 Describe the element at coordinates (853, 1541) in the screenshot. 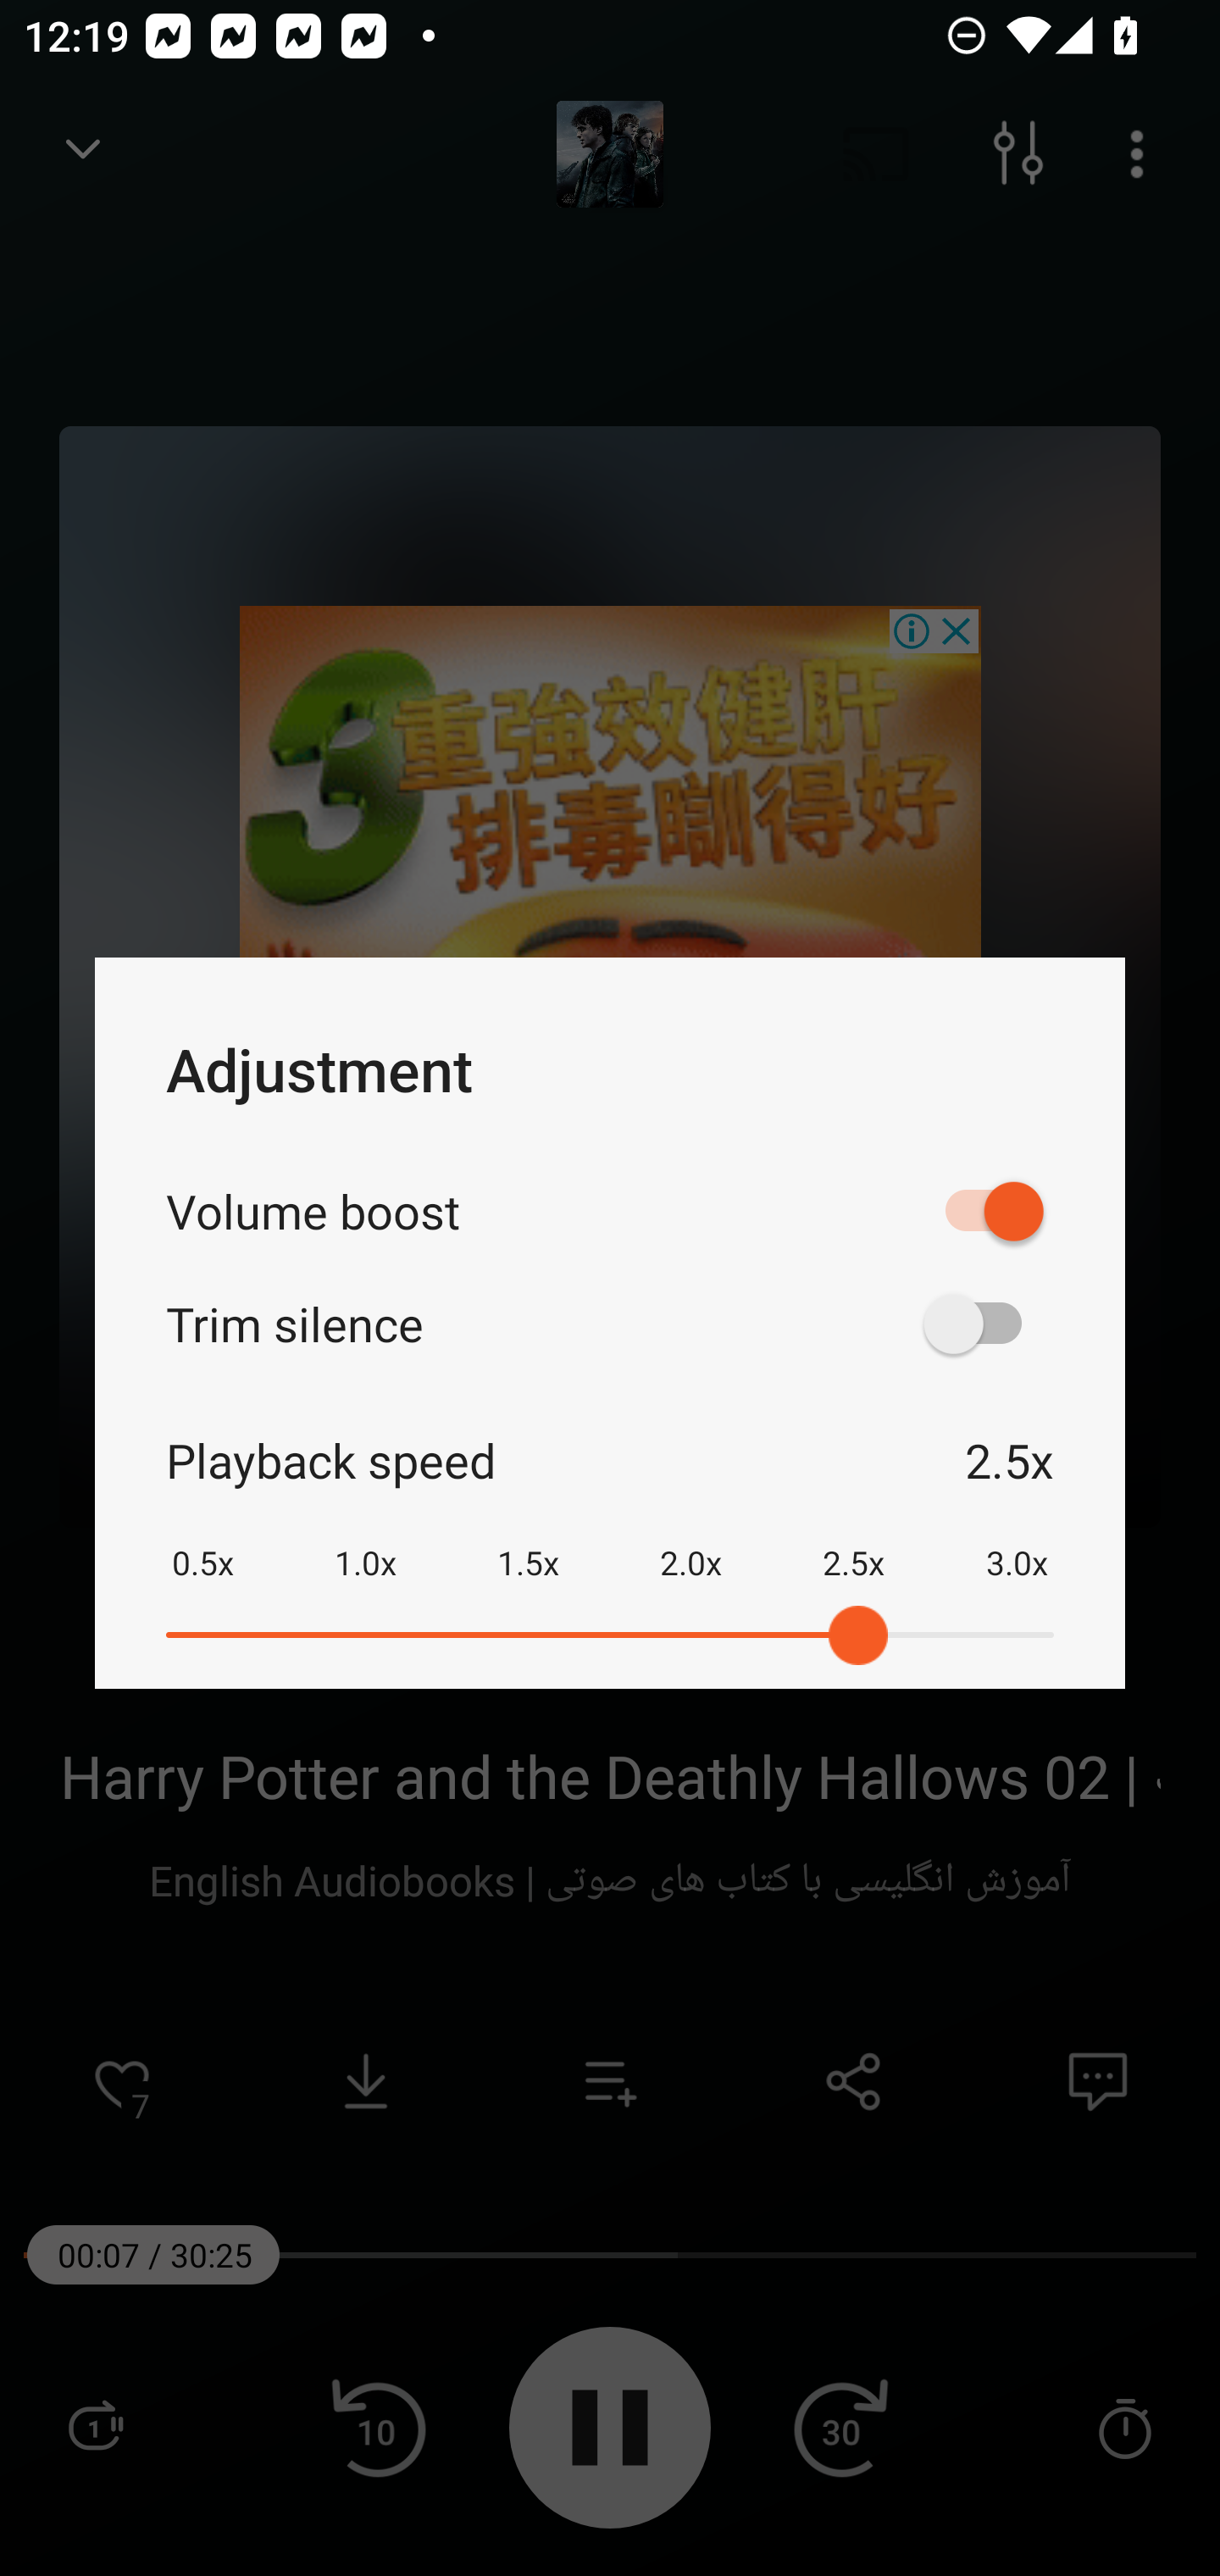

I see `2.5x` at that location.